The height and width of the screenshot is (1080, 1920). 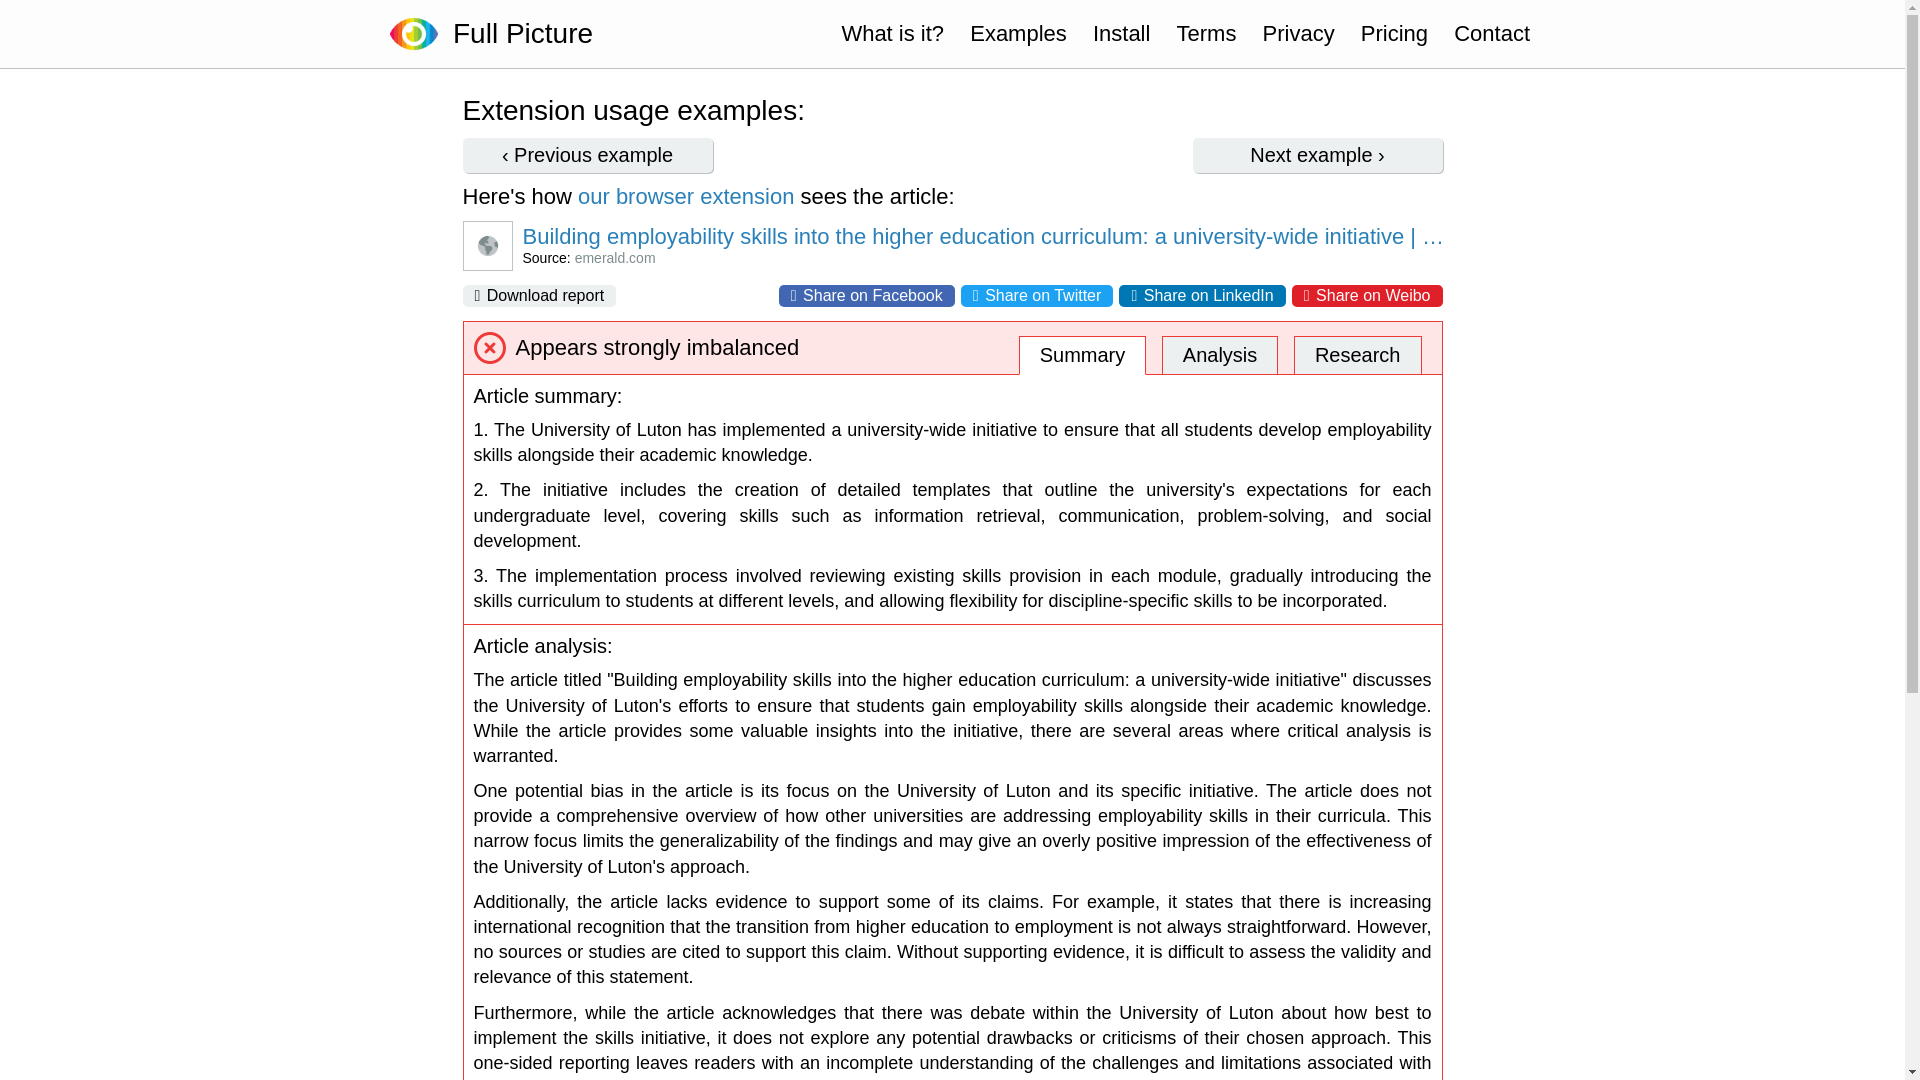 What do you see at coordinates (539, 296) in the screenshot?
I see `Download report` at bounding box center [539, 296].